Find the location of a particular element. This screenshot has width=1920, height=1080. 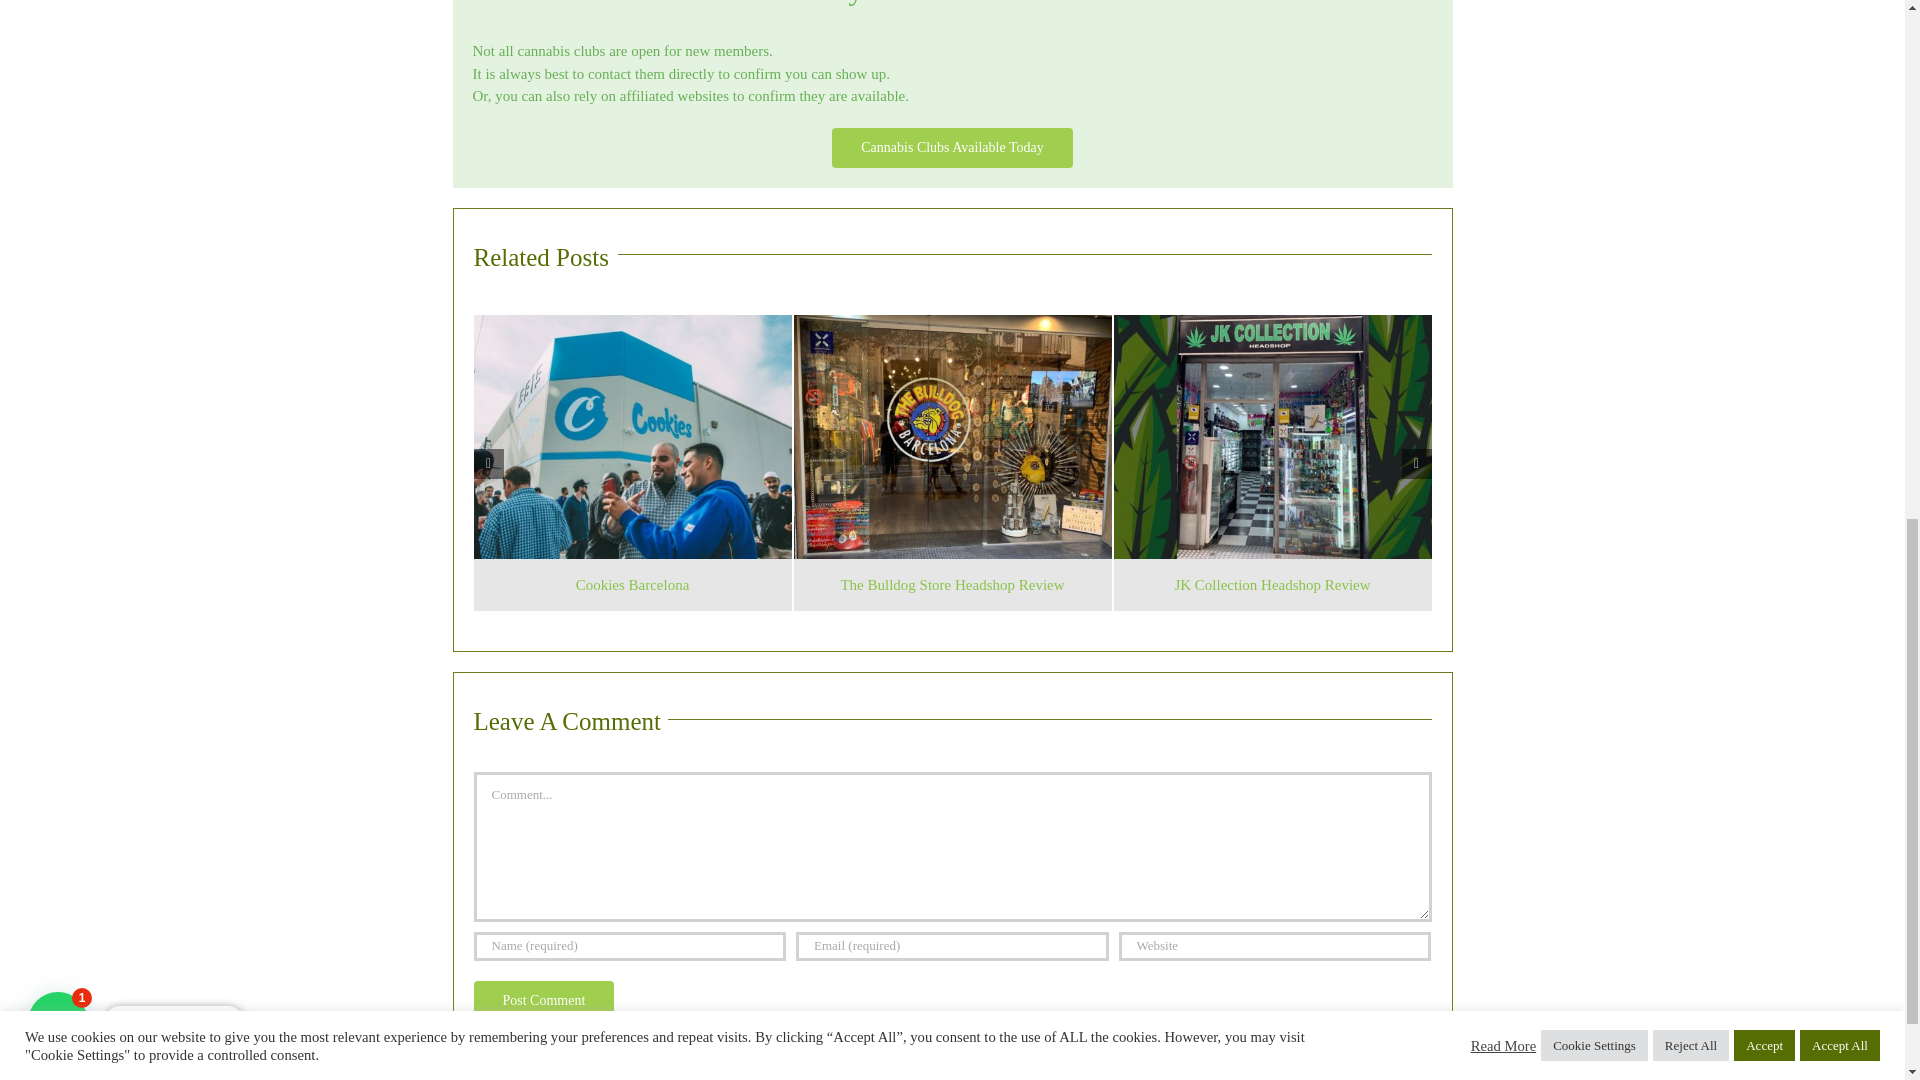

The Bulldog Store Headshop Review is located at coordinates (952, 584).